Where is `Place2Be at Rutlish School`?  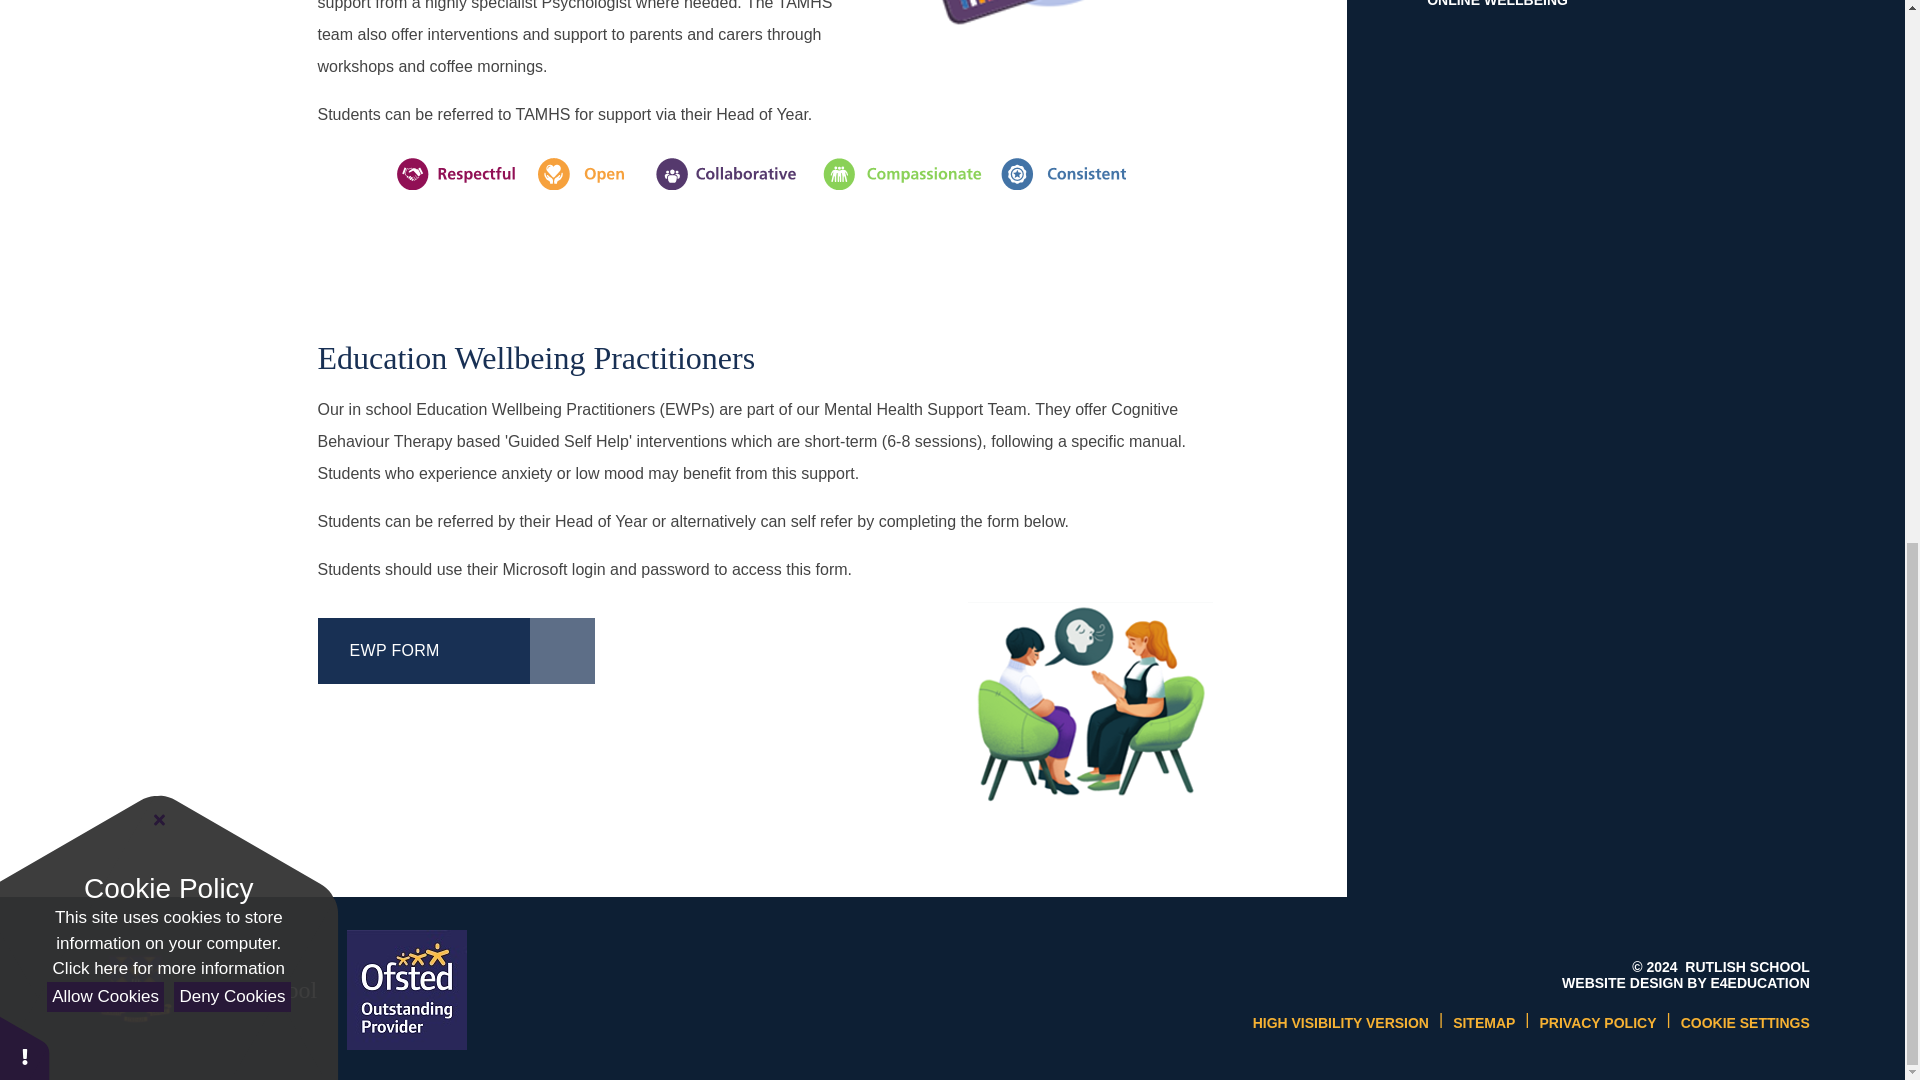 Place2Be at Rutlish School is located at coordinates (1049, 32).